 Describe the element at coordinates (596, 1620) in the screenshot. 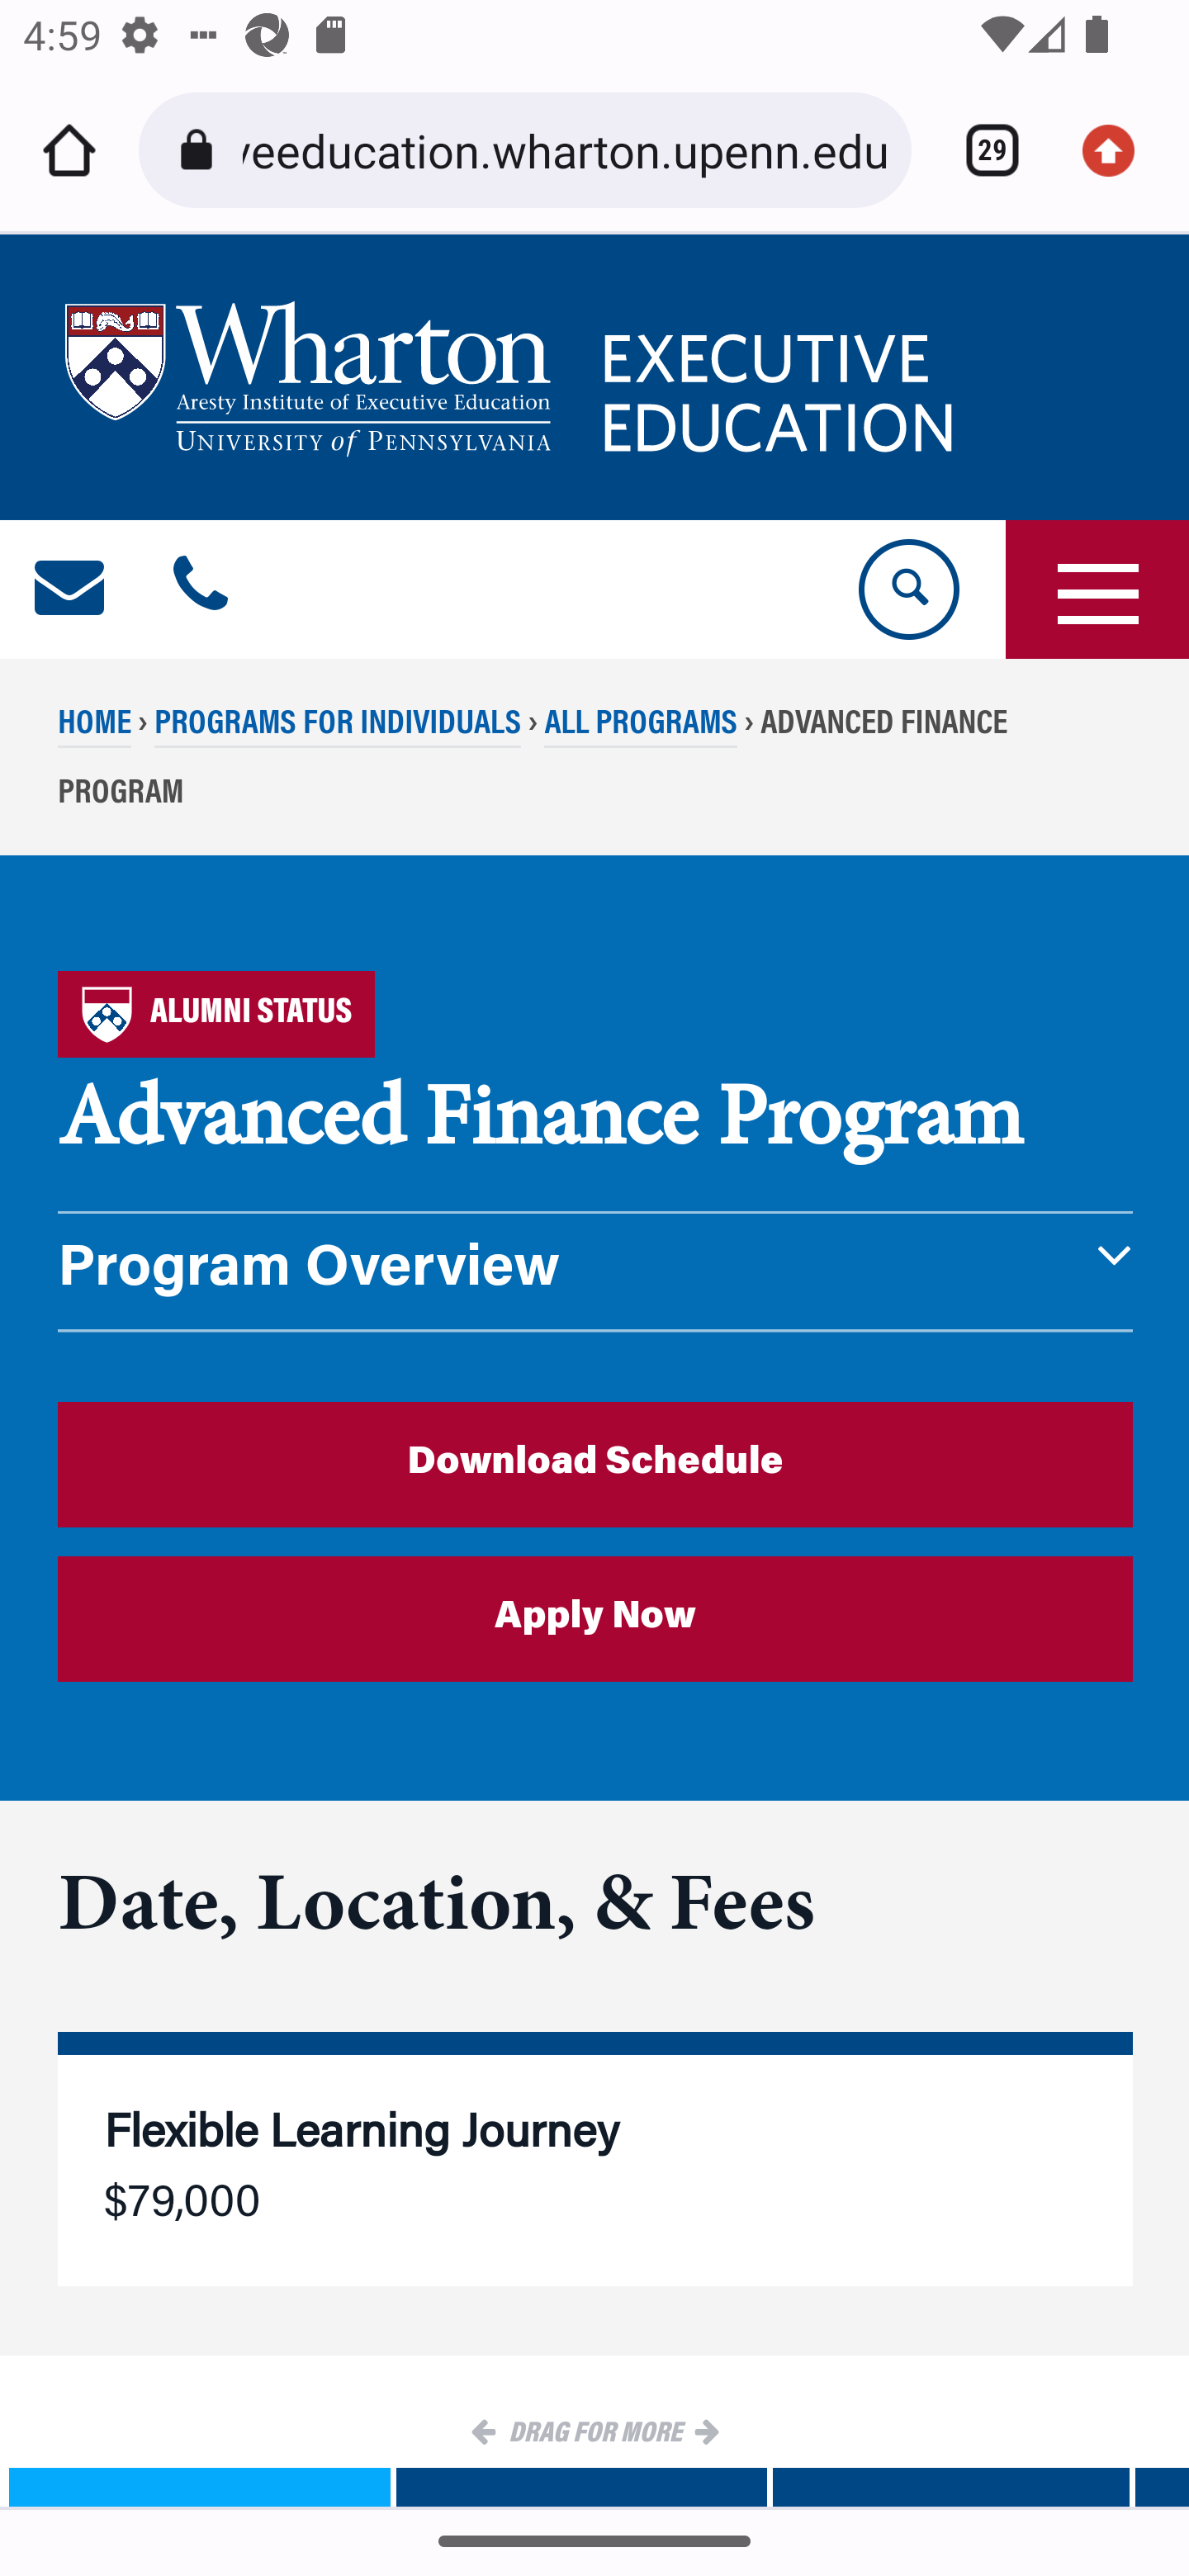

I see `Apply Now` at that location.